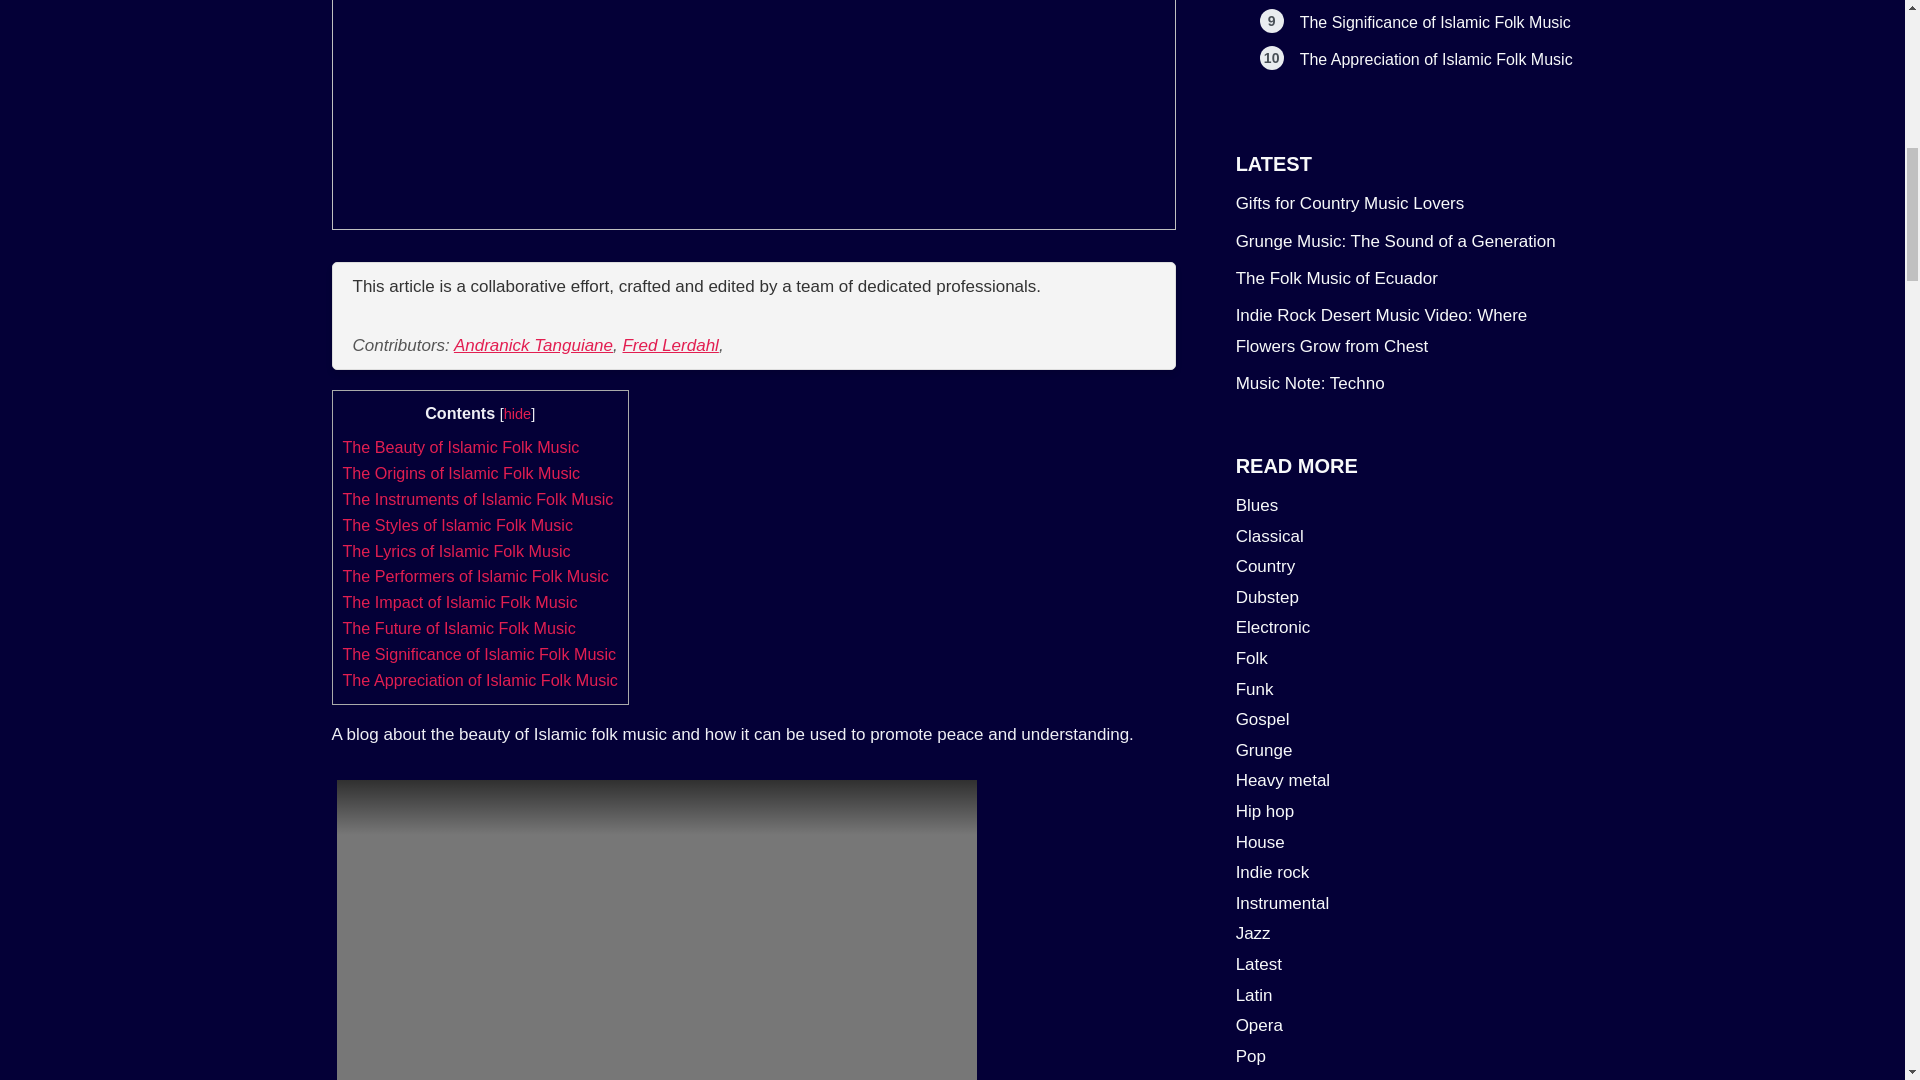 The image size is (1920, 1080). What do you see at coordinates (476, 498) in the screenshot?
I see `The Instruments of Islamic Folk Music` at bounding box center [476, 498].